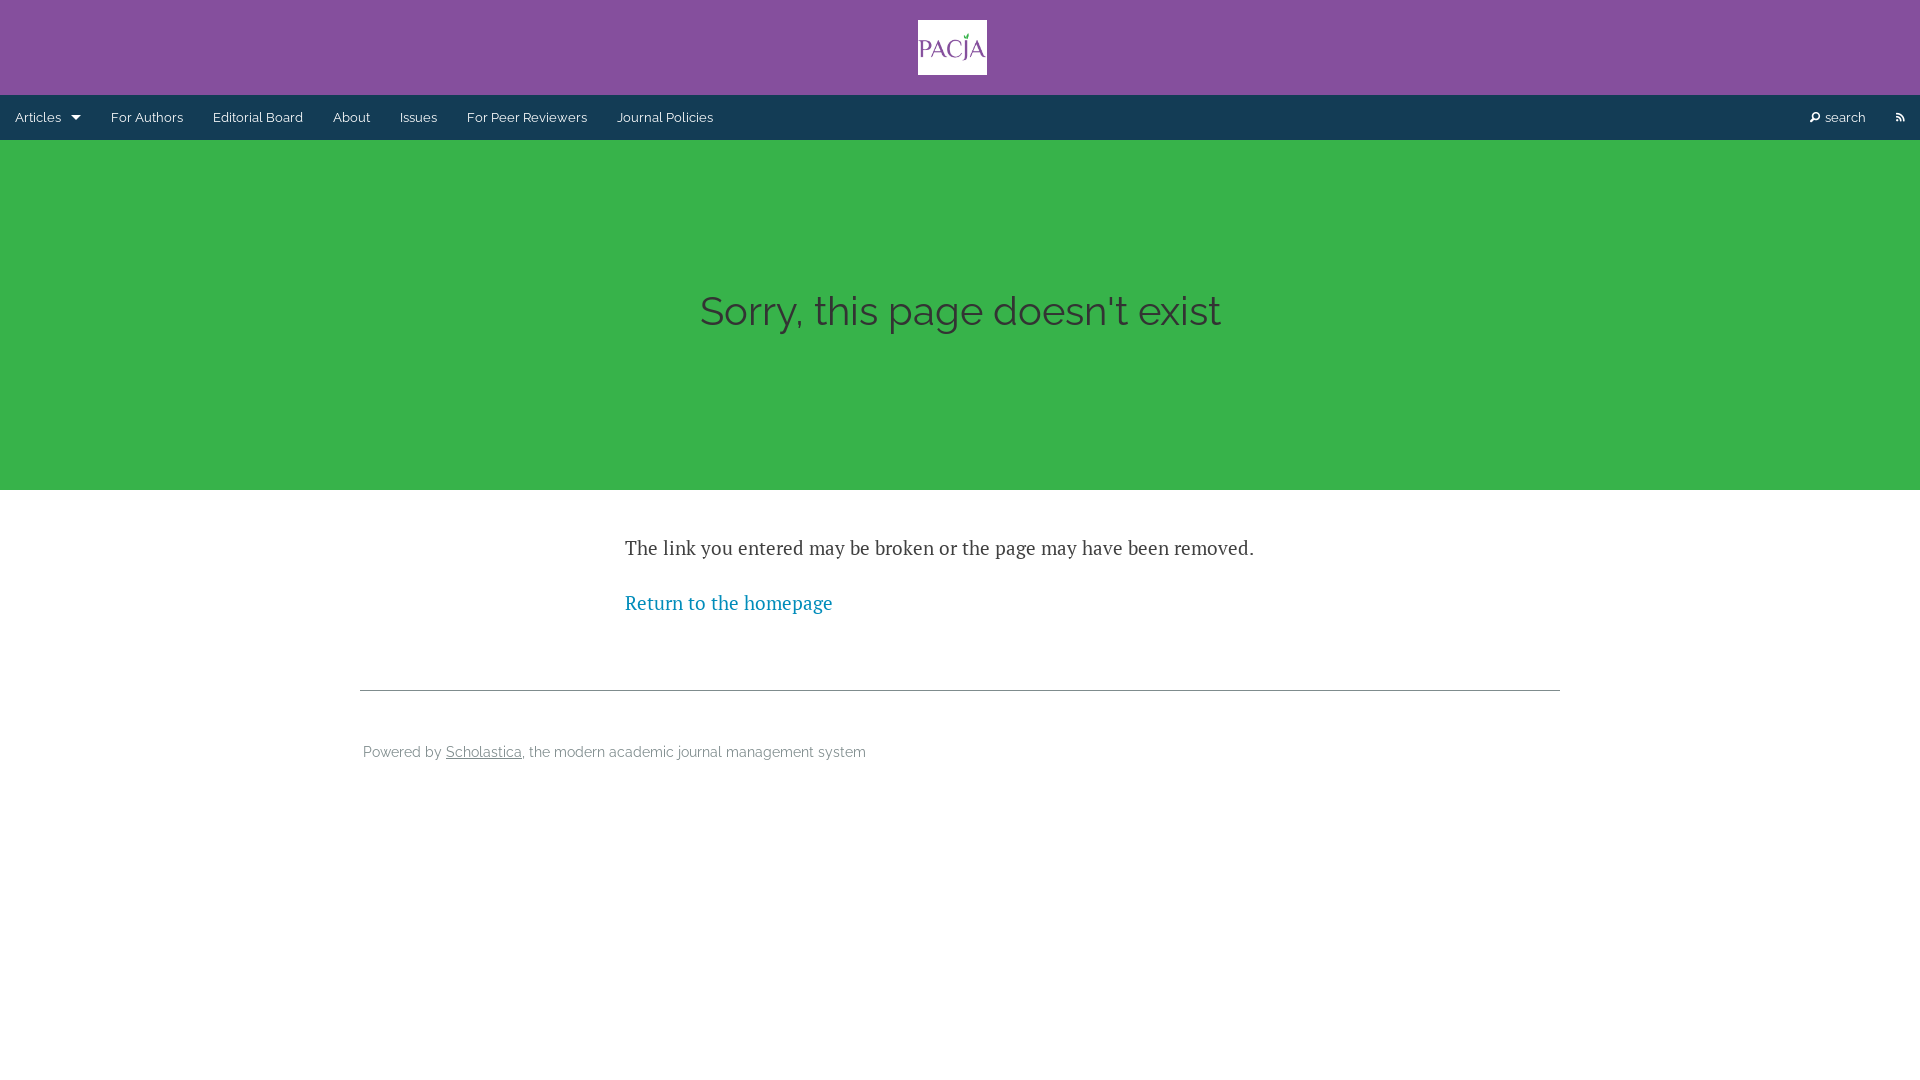  Describe the element at coordinates (484, 752) in the screenshot. I see `Scholastica` at that location.